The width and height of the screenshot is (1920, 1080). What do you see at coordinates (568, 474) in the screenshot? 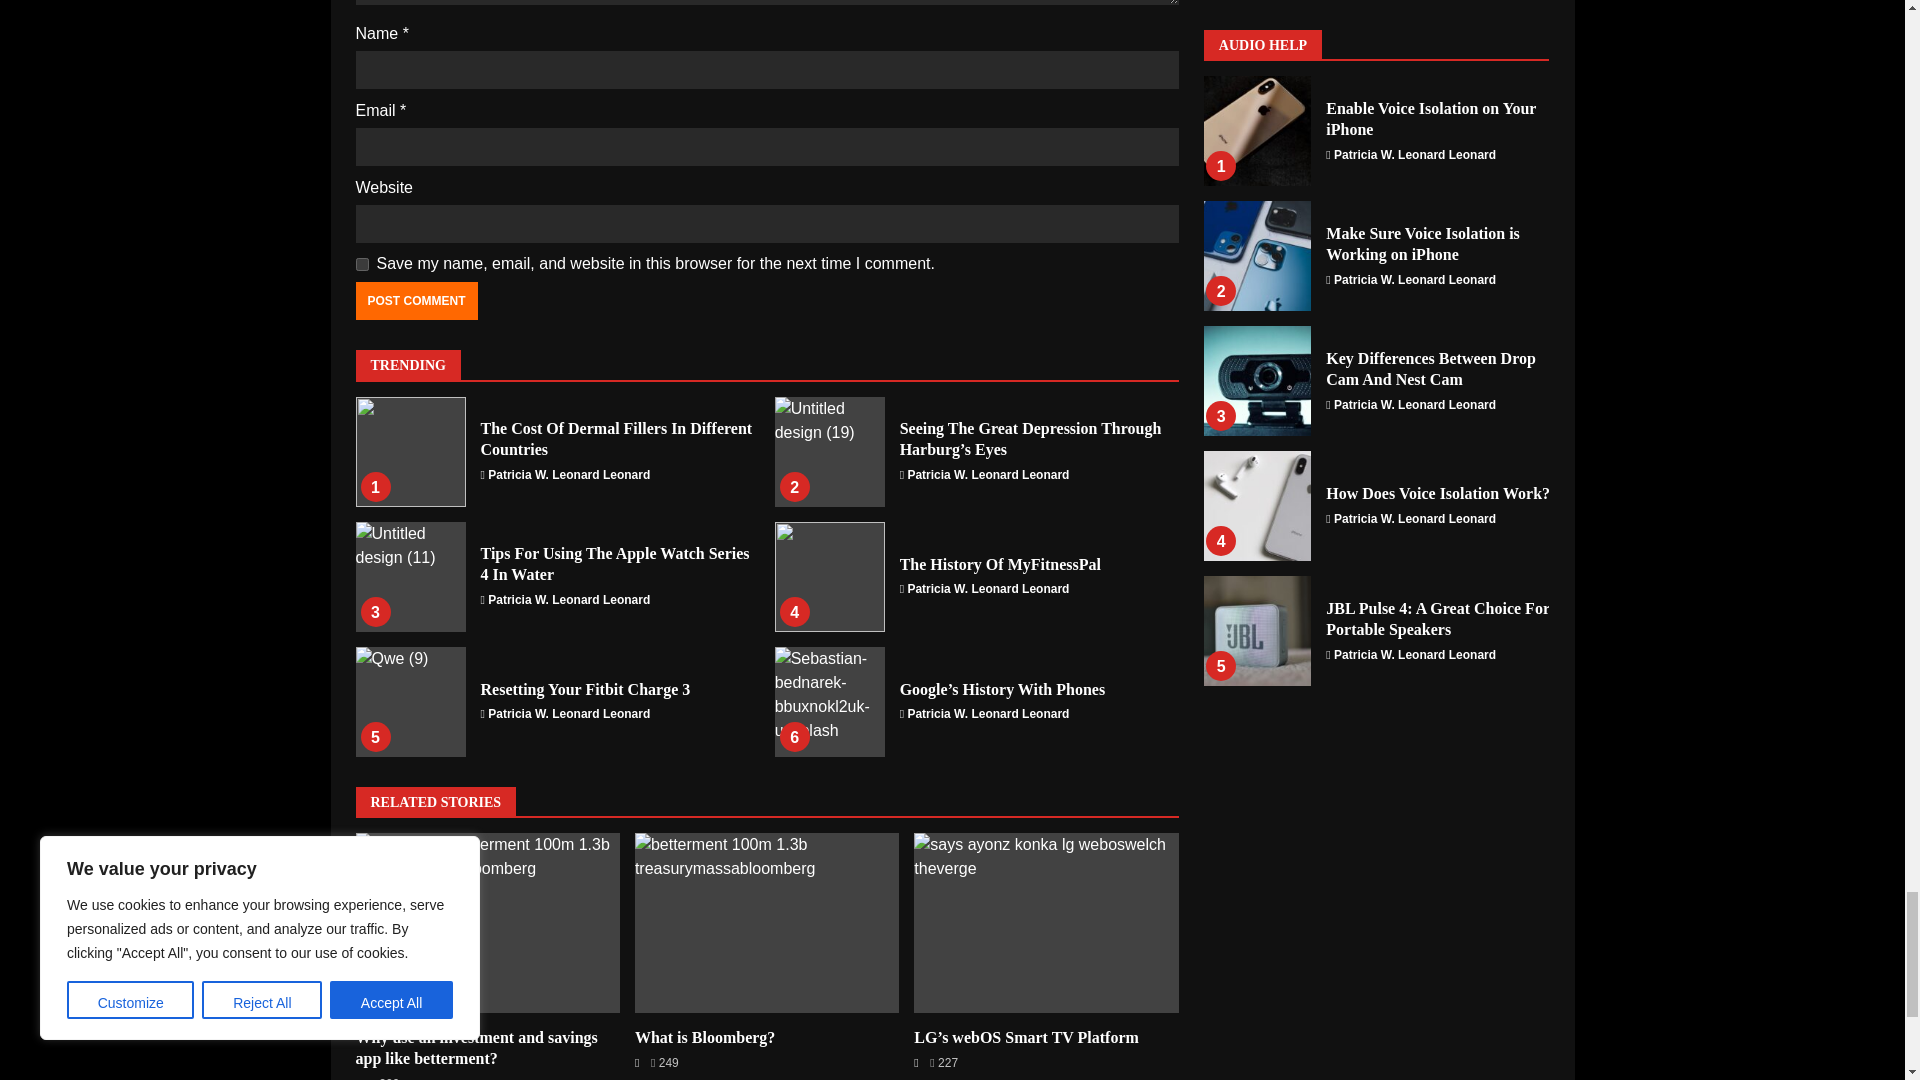
I see `Patricia W. Leonard Leonard` at bounding box center [568, 474].